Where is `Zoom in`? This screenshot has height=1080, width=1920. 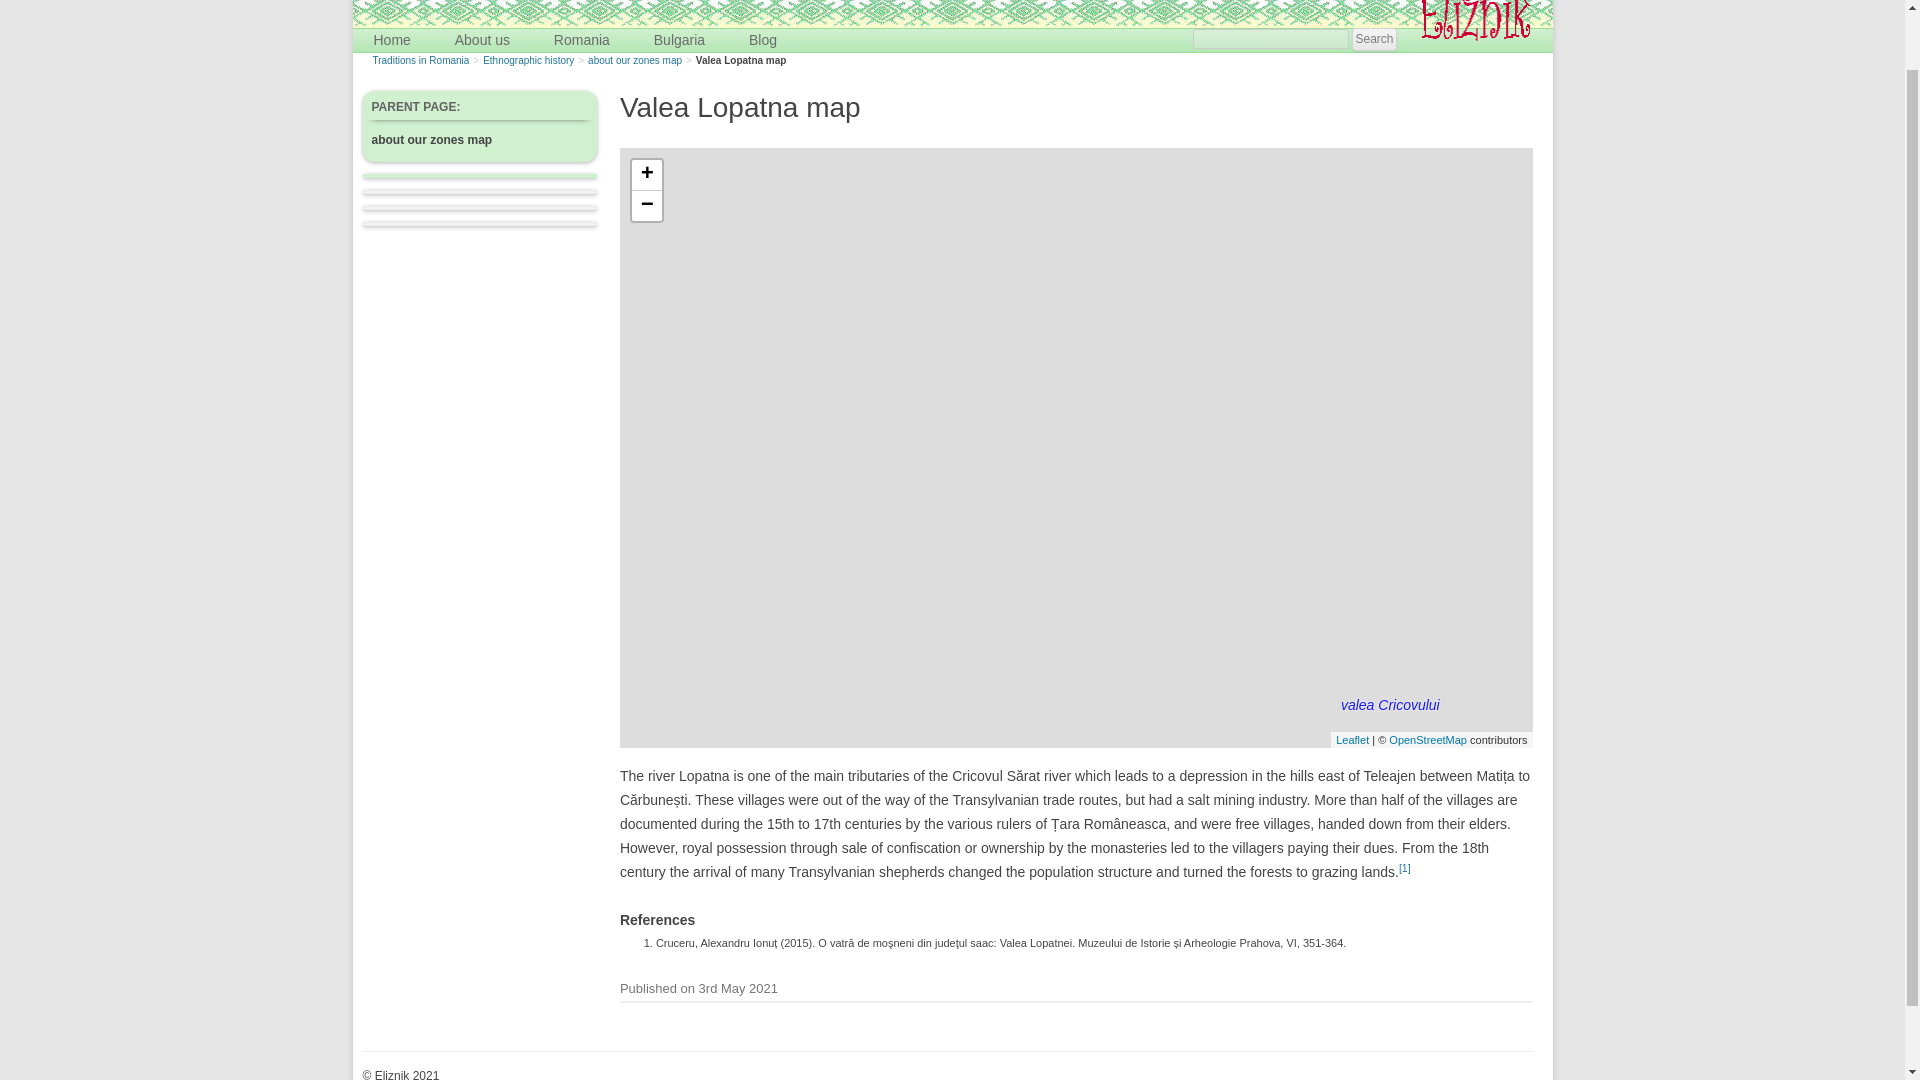 Zoom in is located at coordinates (646, 175).